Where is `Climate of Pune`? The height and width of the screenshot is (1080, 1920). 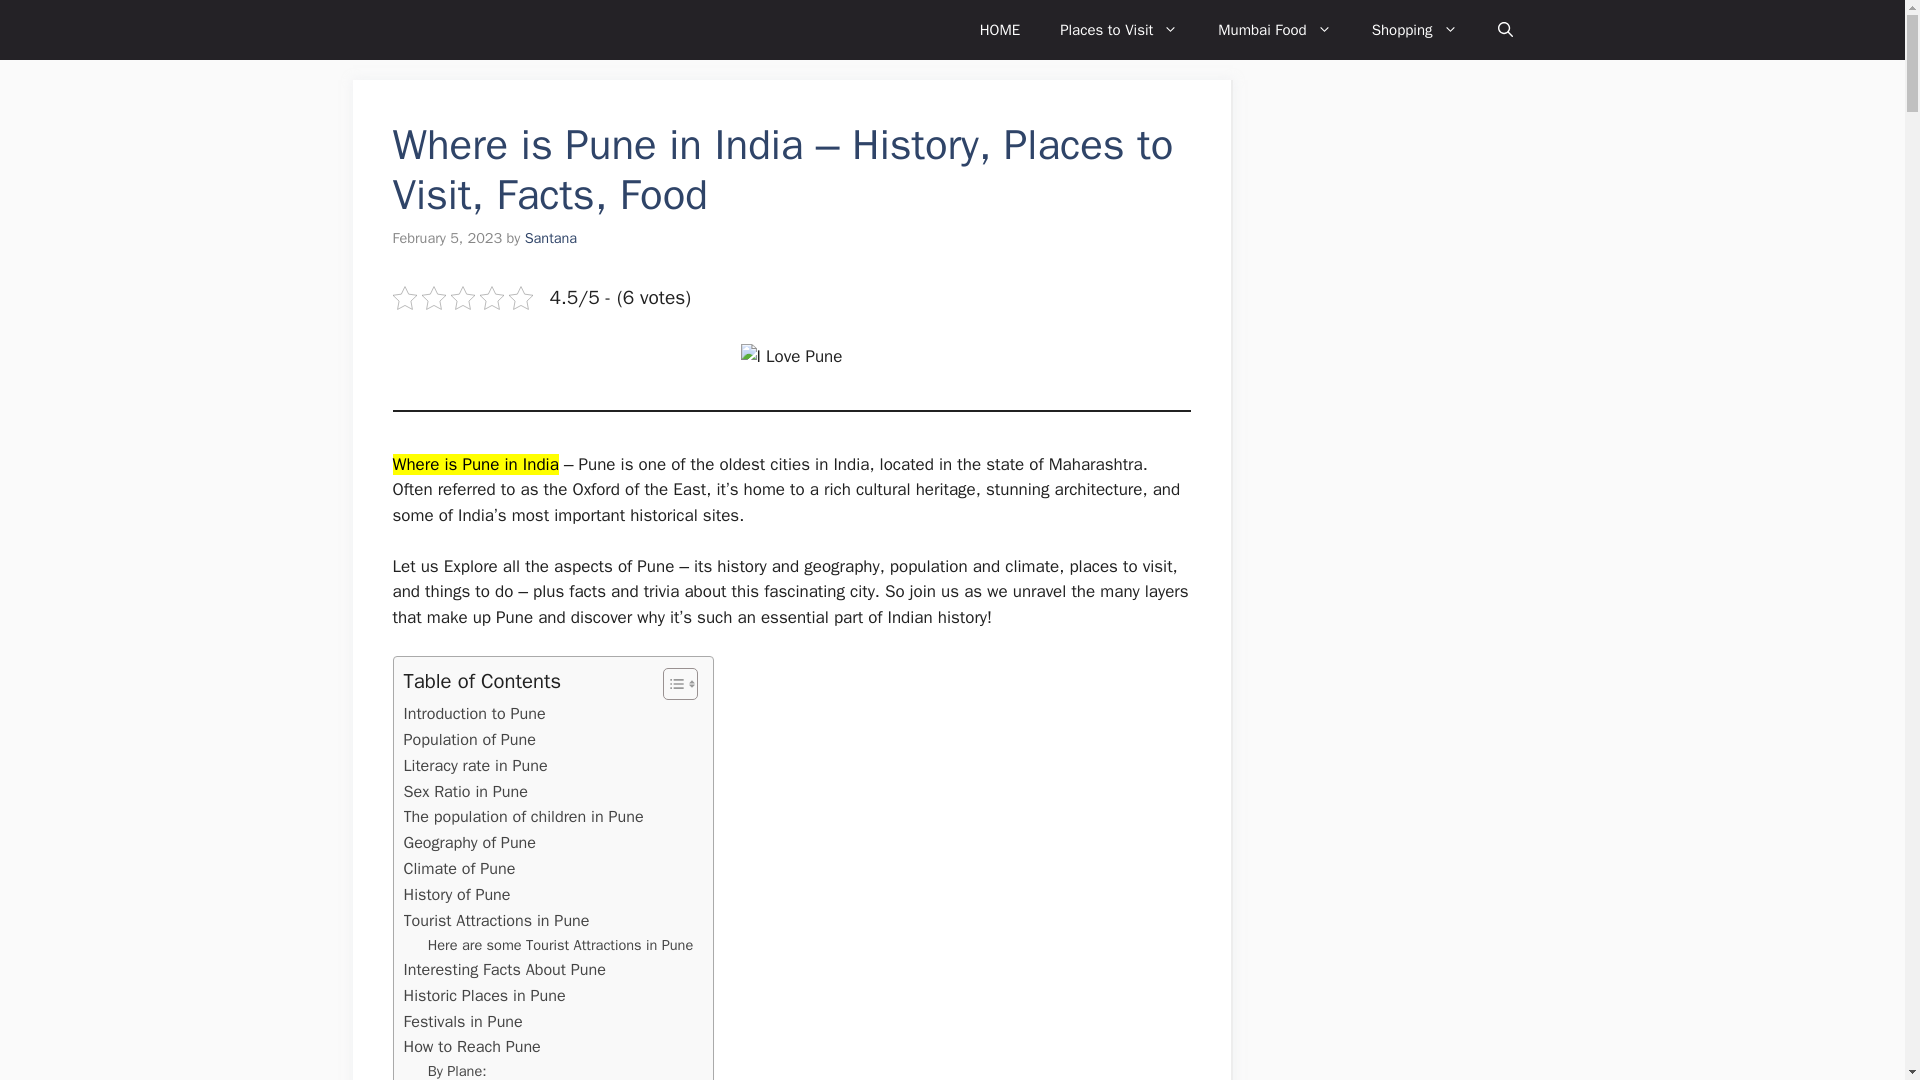
Climate of Pune is located at coordinates (460, 869).